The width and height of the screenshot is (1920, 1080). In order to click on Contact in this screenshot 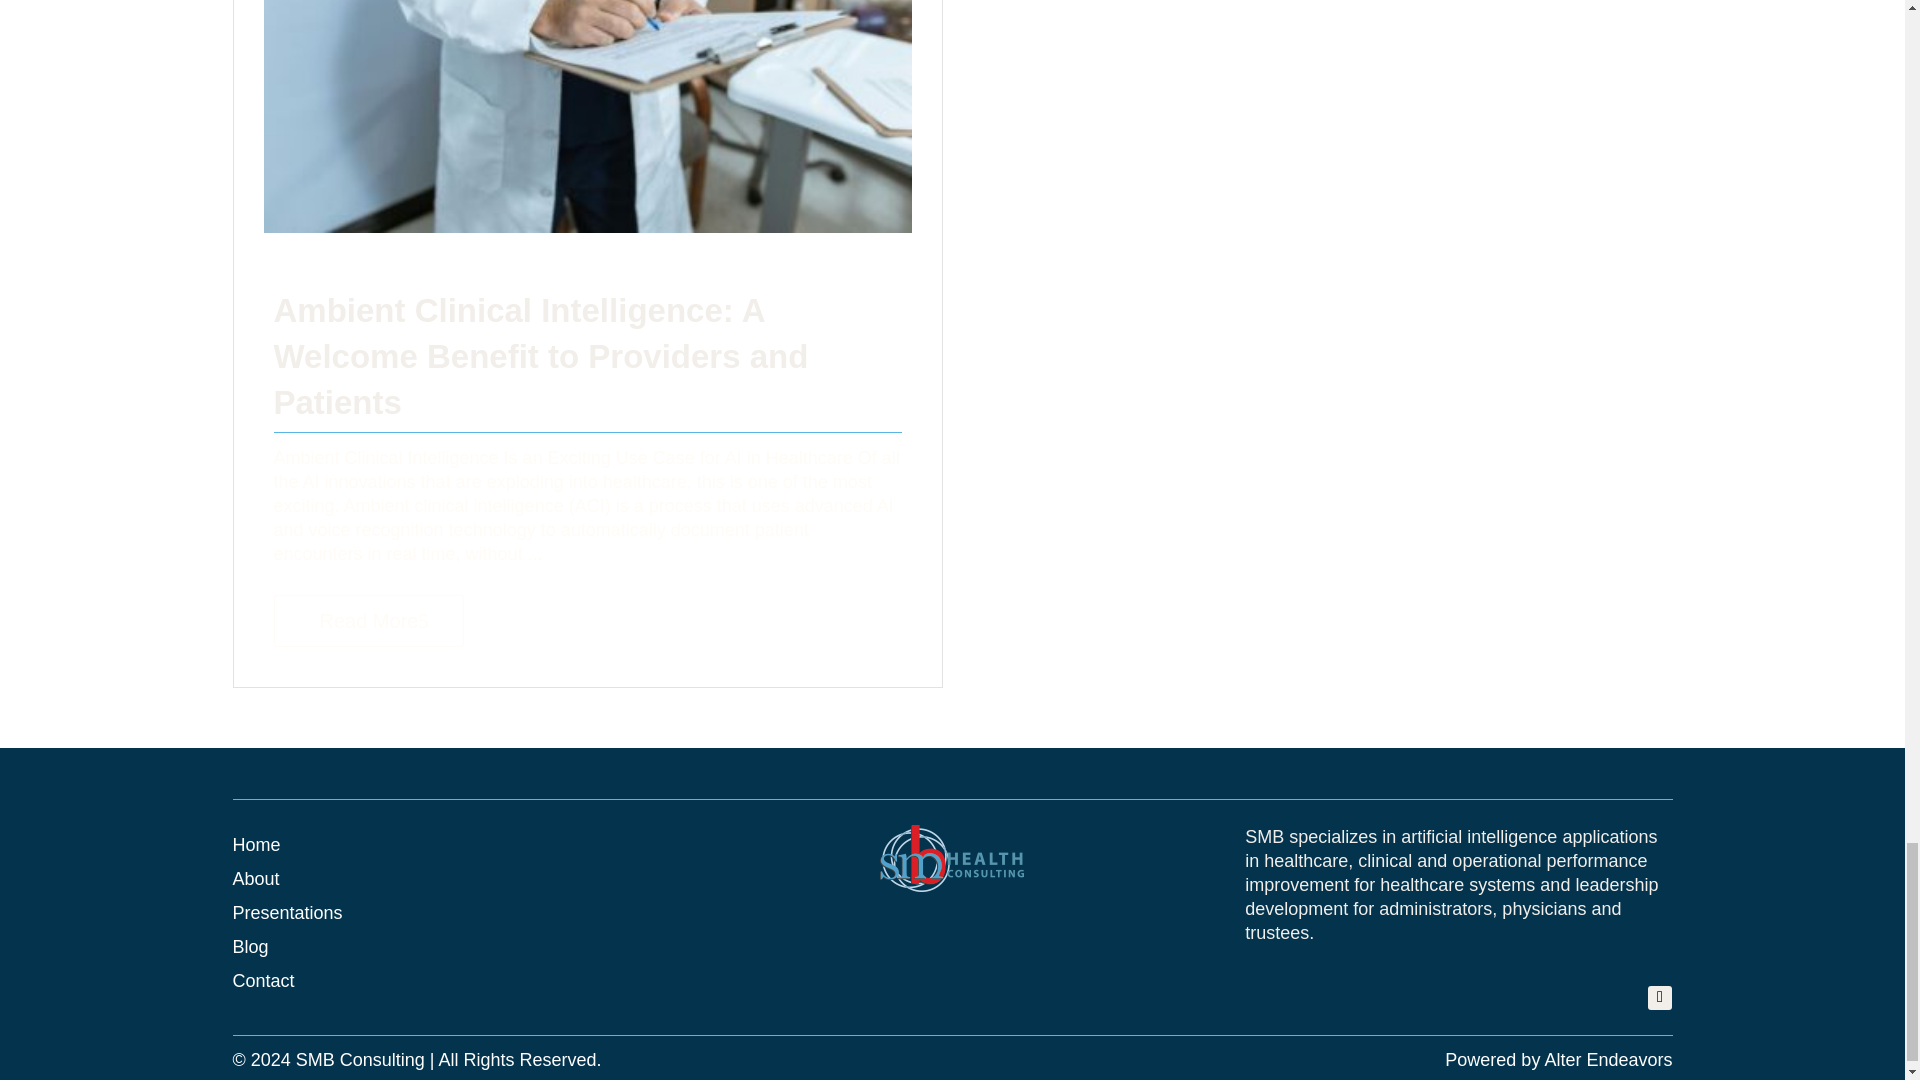, I will do `click(262, 981)`.